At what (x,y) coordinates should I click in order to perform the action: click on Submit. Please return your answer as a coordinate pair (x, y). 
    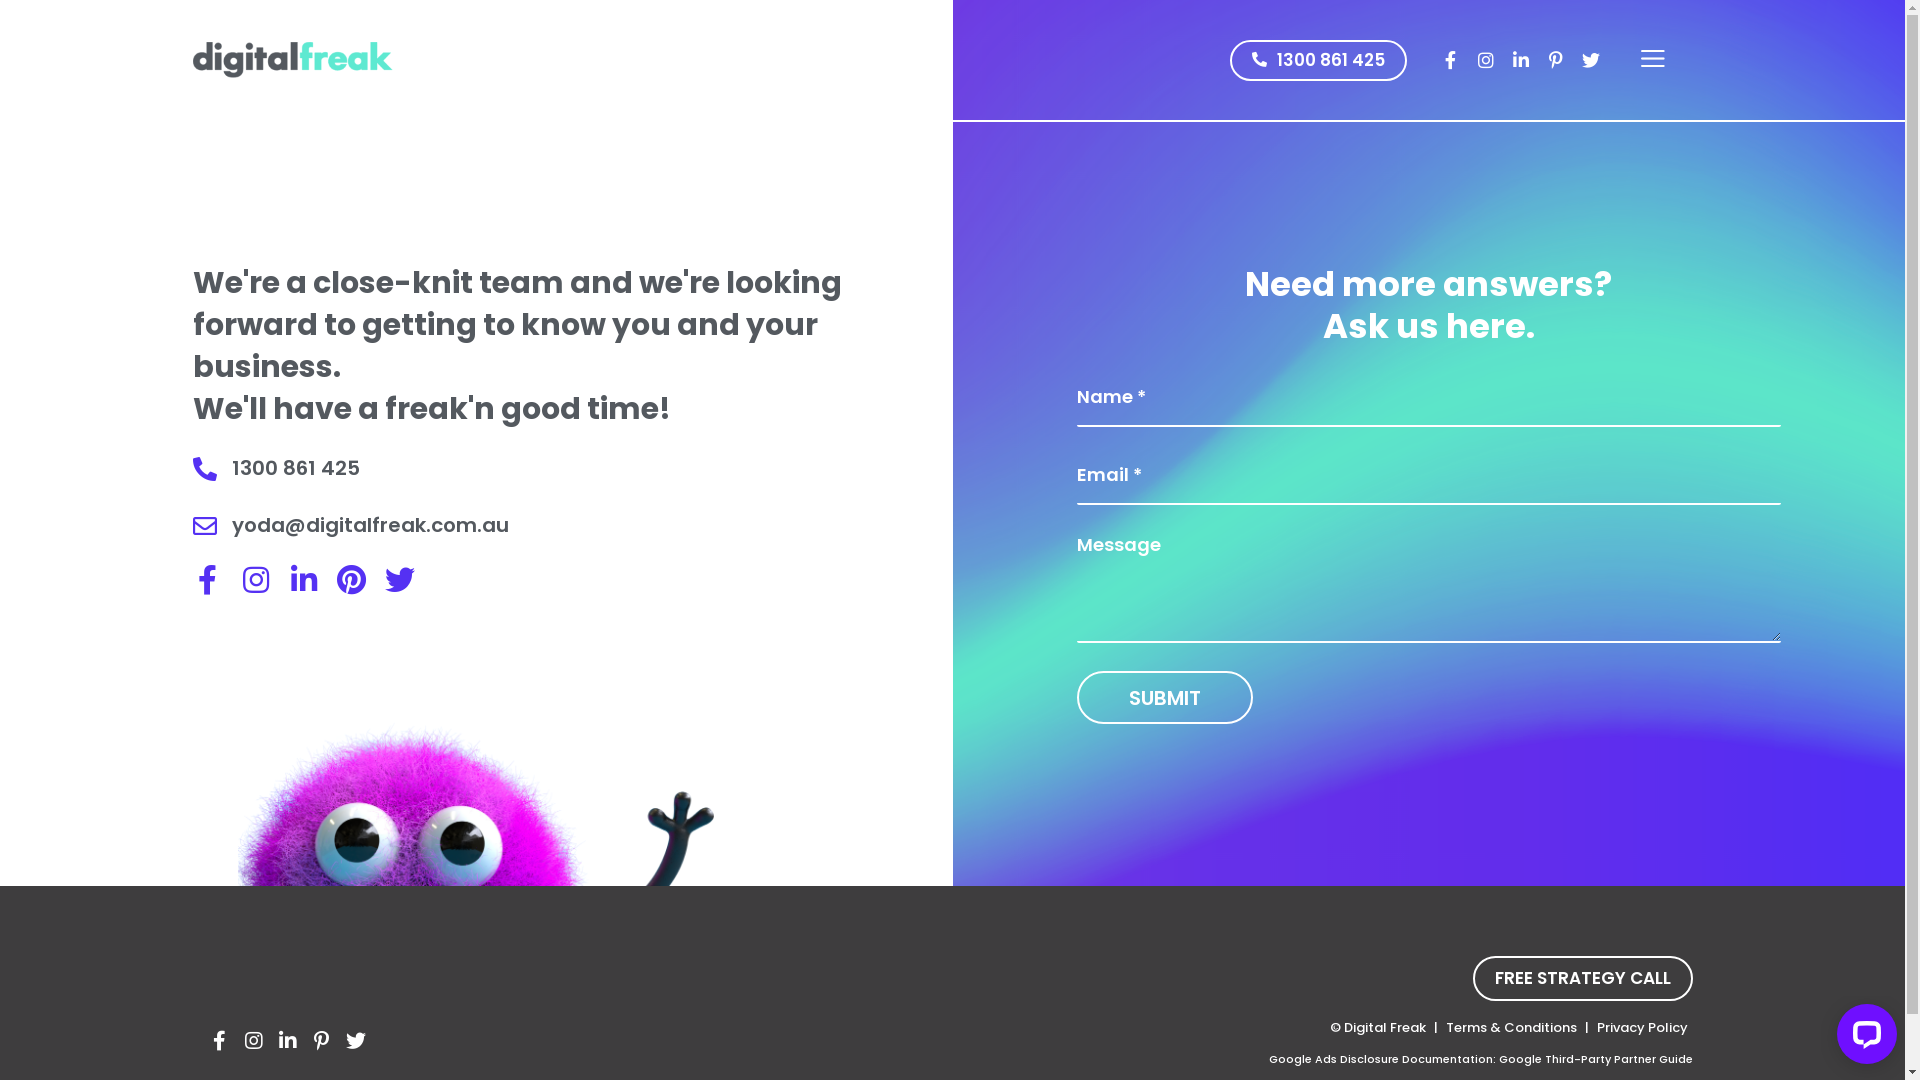
    Looking at the image, I should click on (1165, 698).